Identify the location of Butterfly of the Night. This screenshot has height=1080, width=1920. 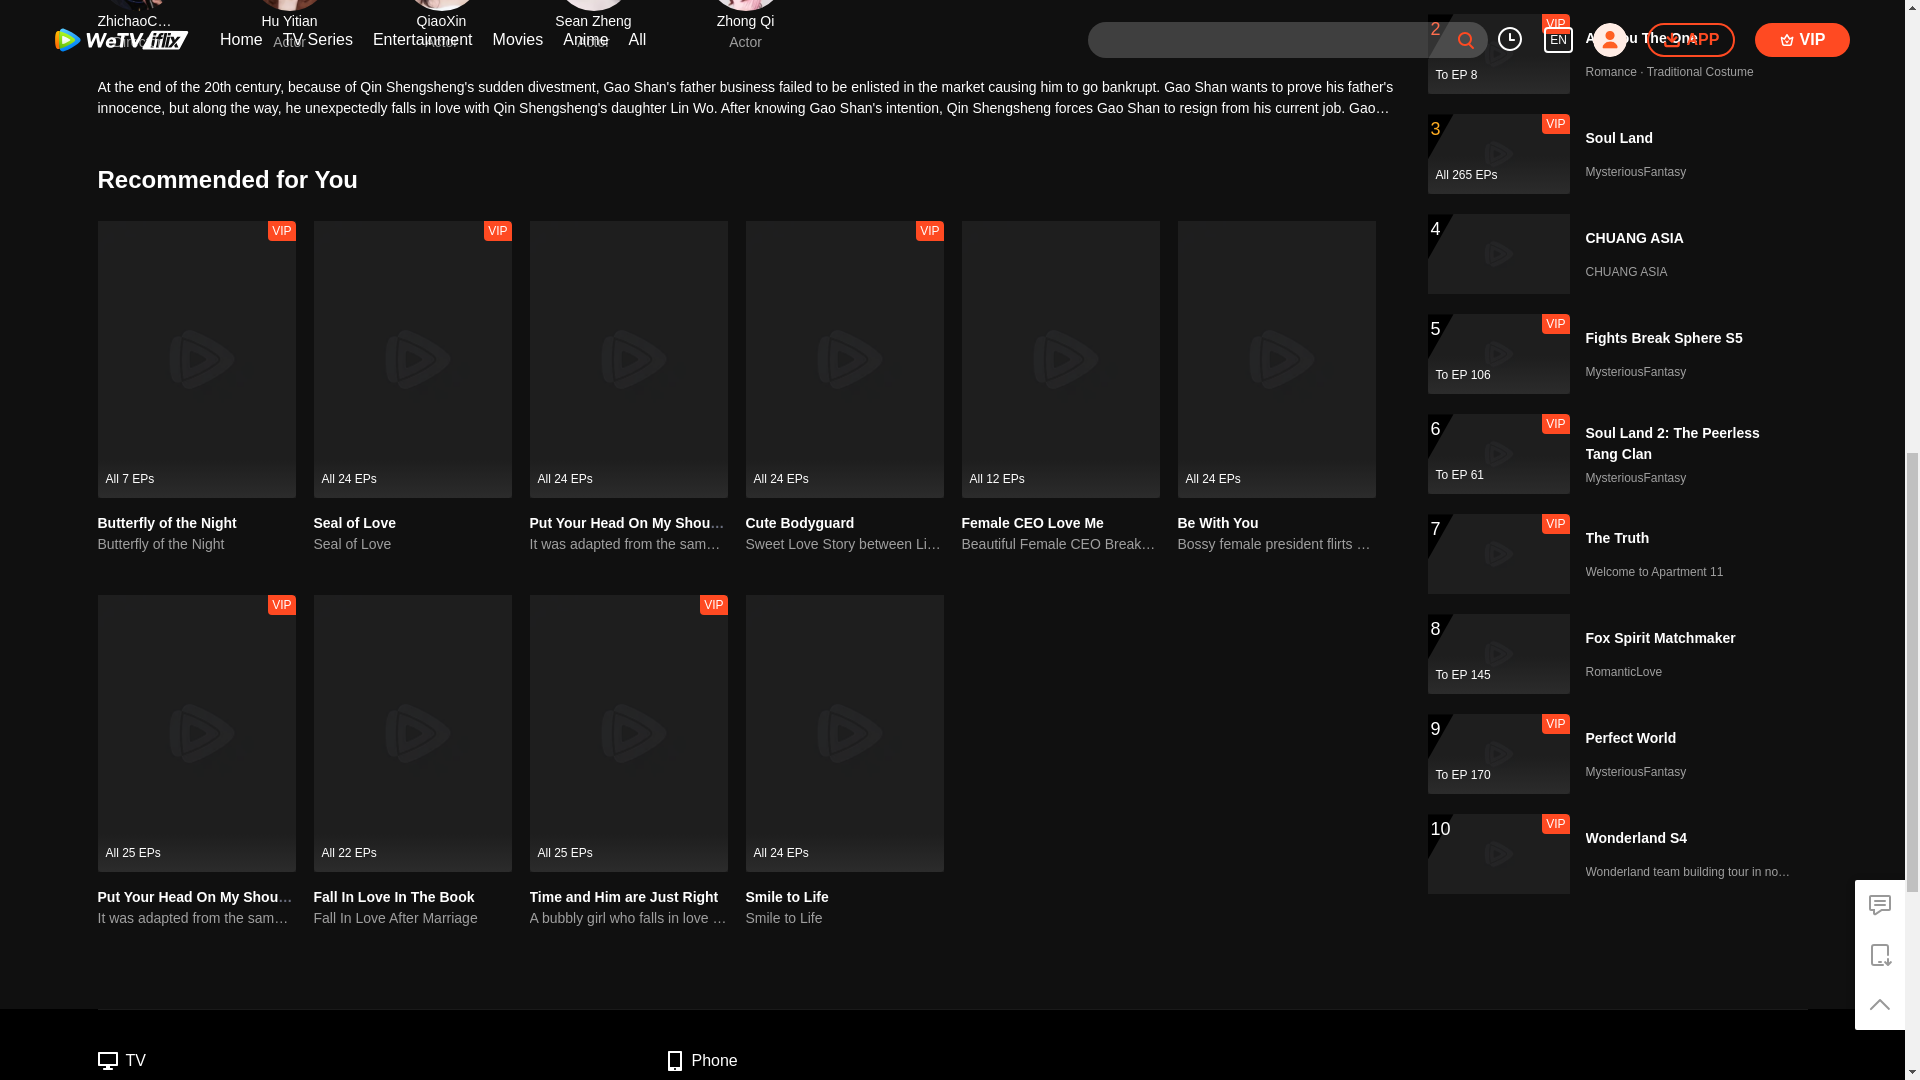
(166, 523).